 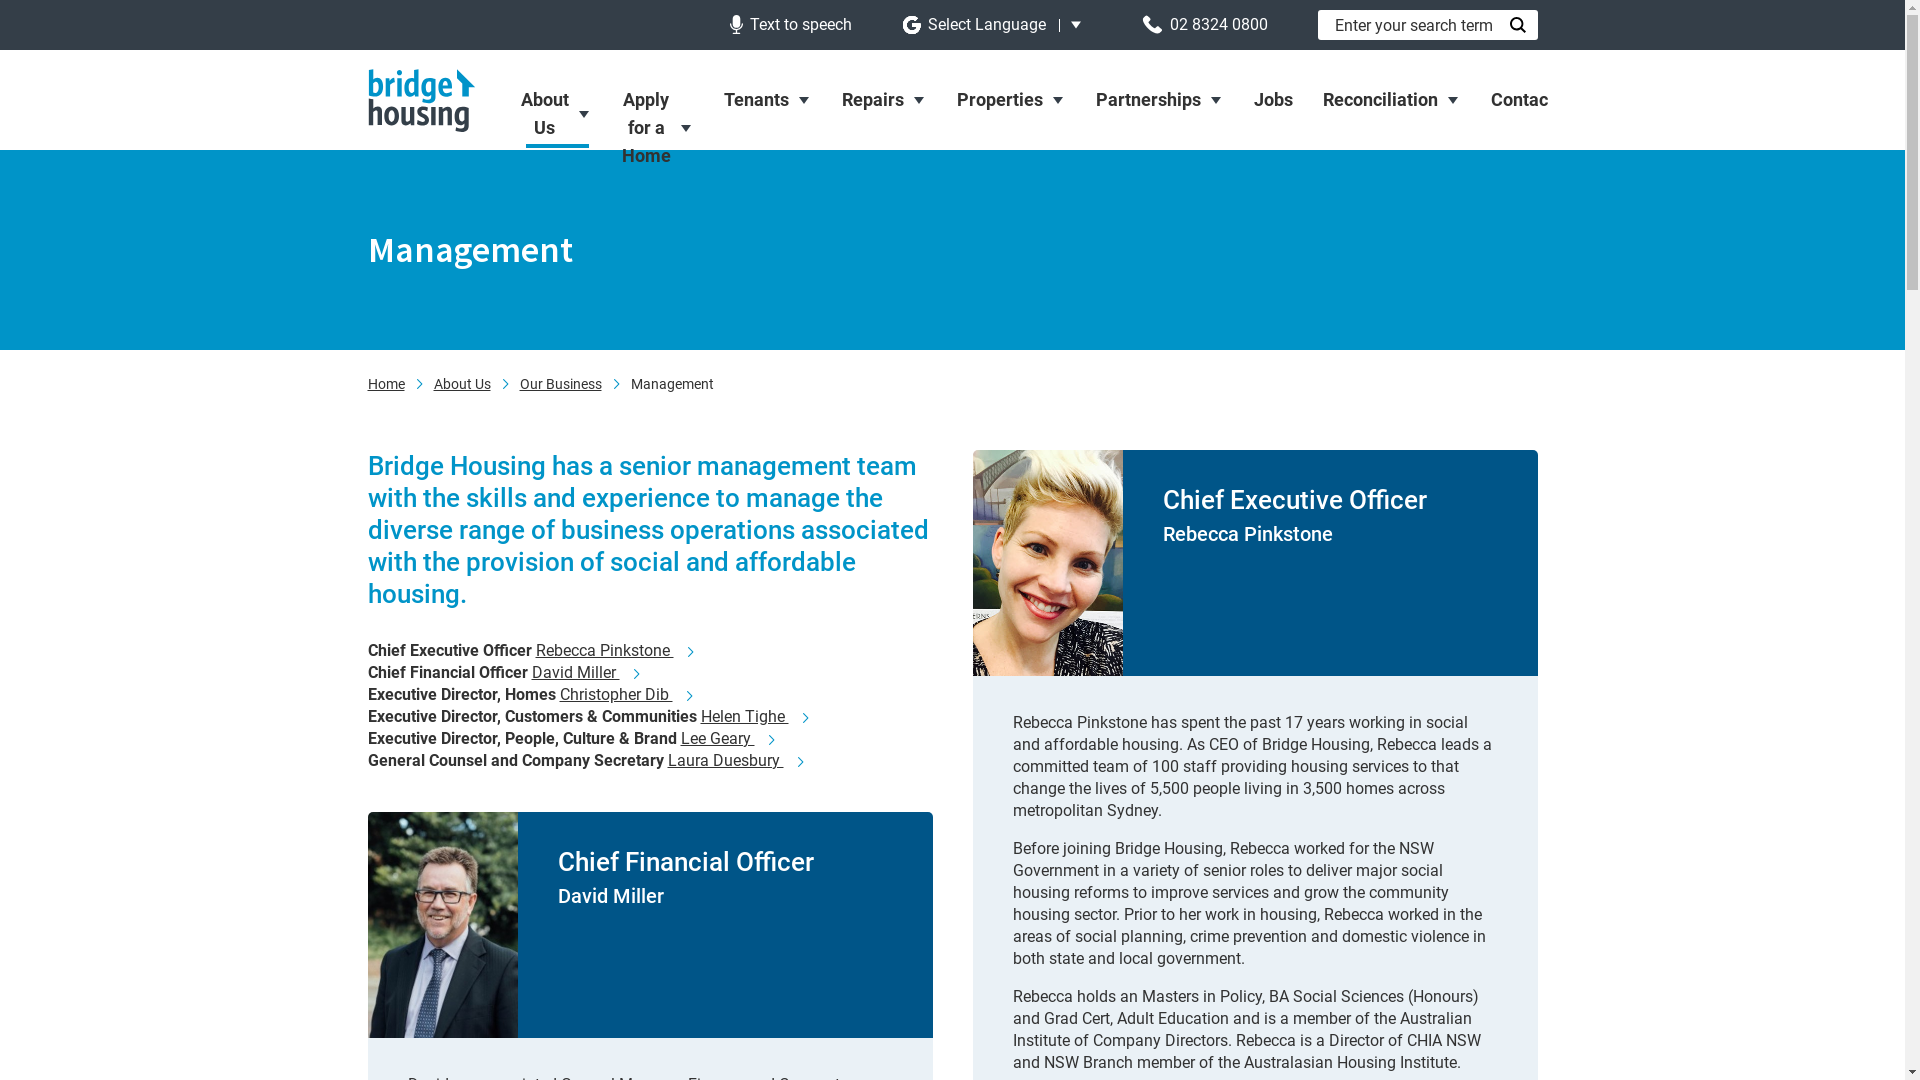 I want to click on Laura Duesbury, so click(x=736, y=761).